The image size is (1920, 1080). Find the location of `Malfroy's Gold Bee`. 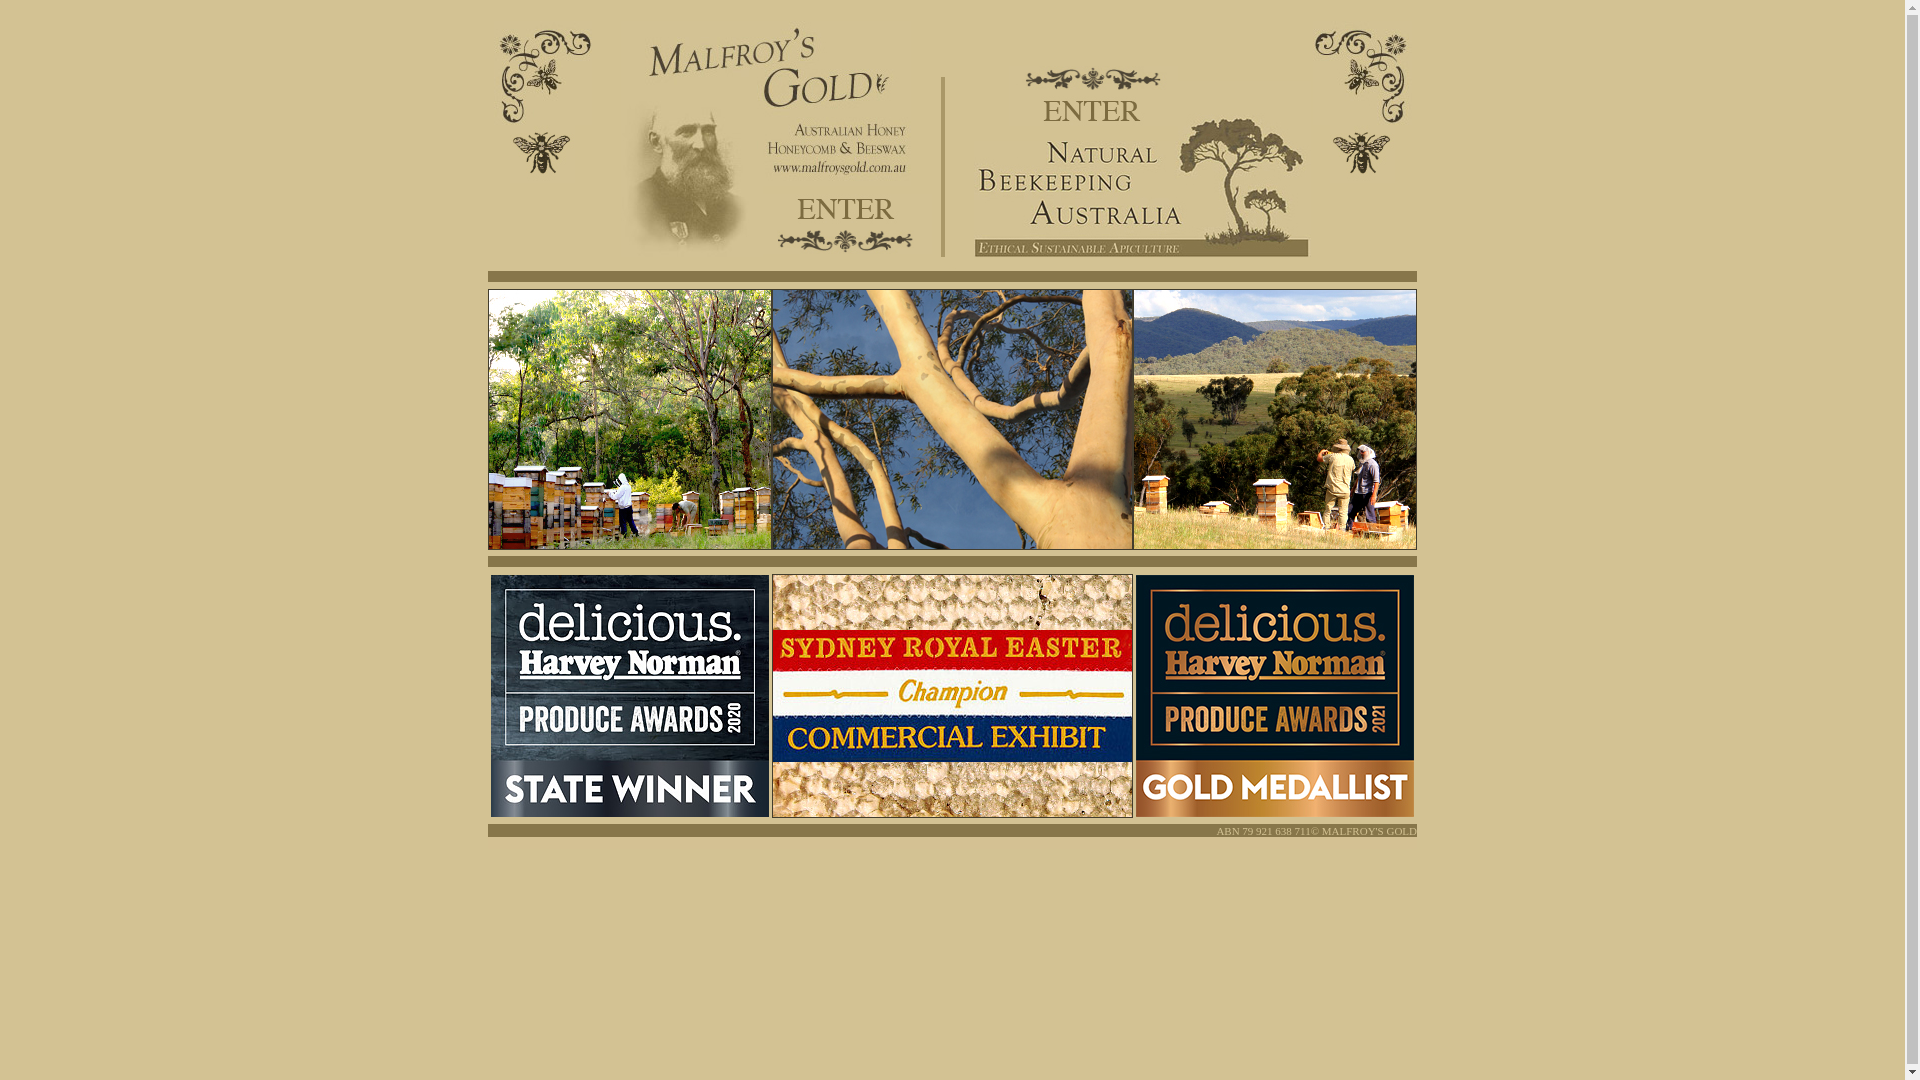

Malfroy's Gold Bee is located at coordinates (1362, 154).